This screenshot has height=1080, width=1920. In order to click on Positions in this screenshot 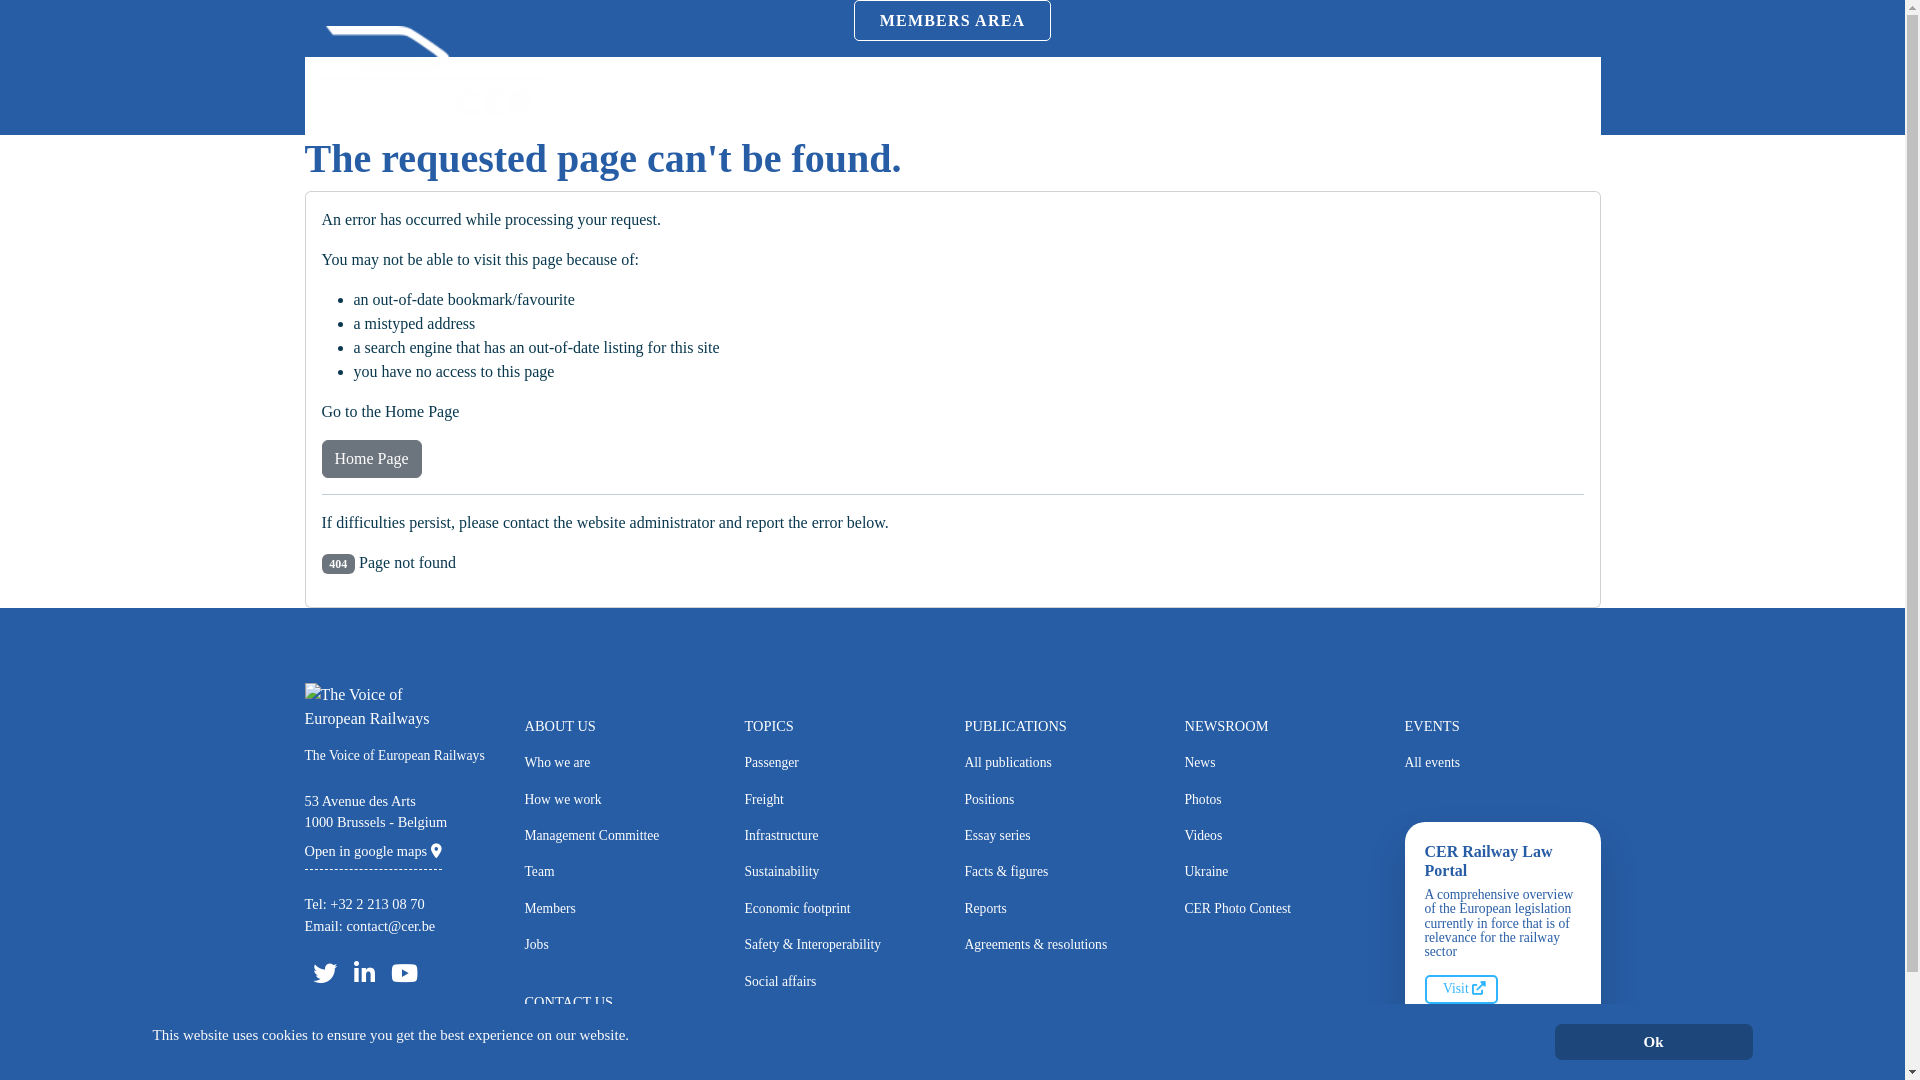, I will do `click(1062, 800)`.